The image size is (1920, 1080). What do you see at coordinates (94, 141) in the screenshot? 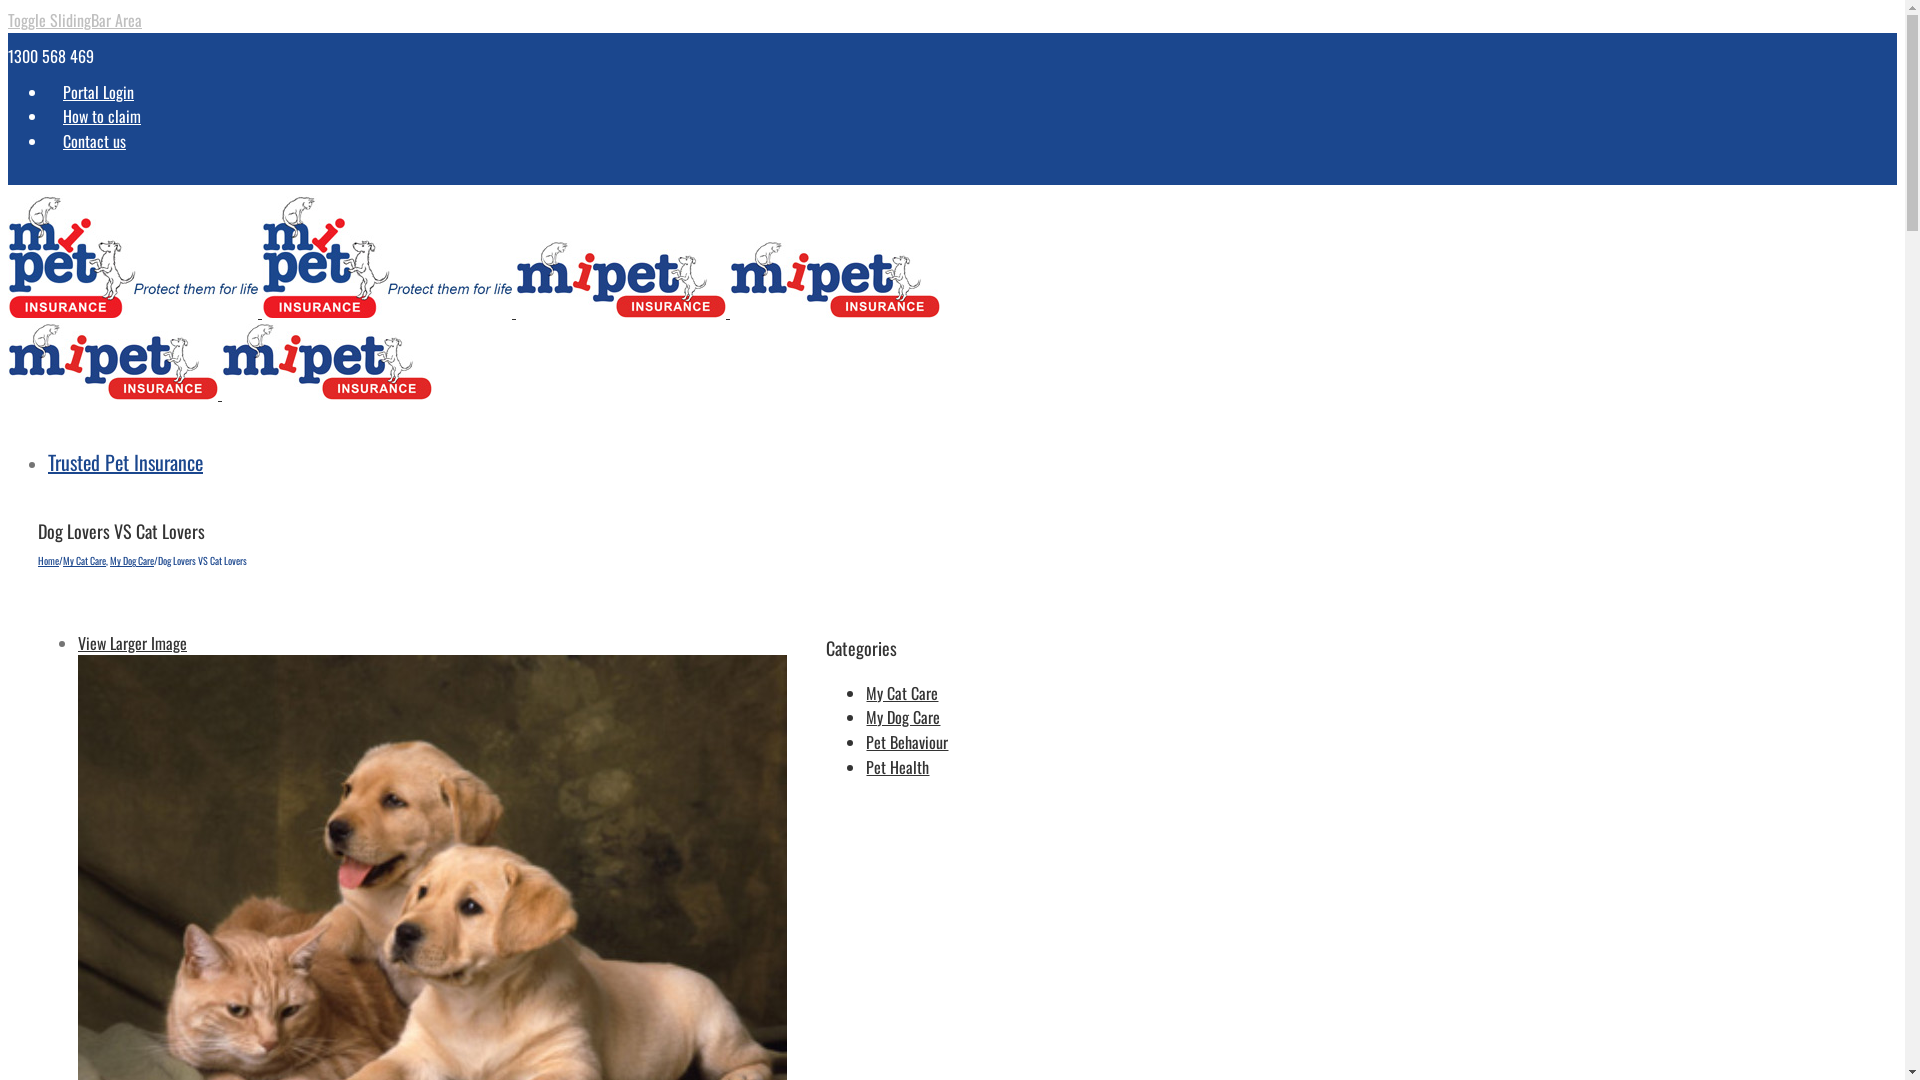
I see `Contact us` at bounding box center [94, 141].